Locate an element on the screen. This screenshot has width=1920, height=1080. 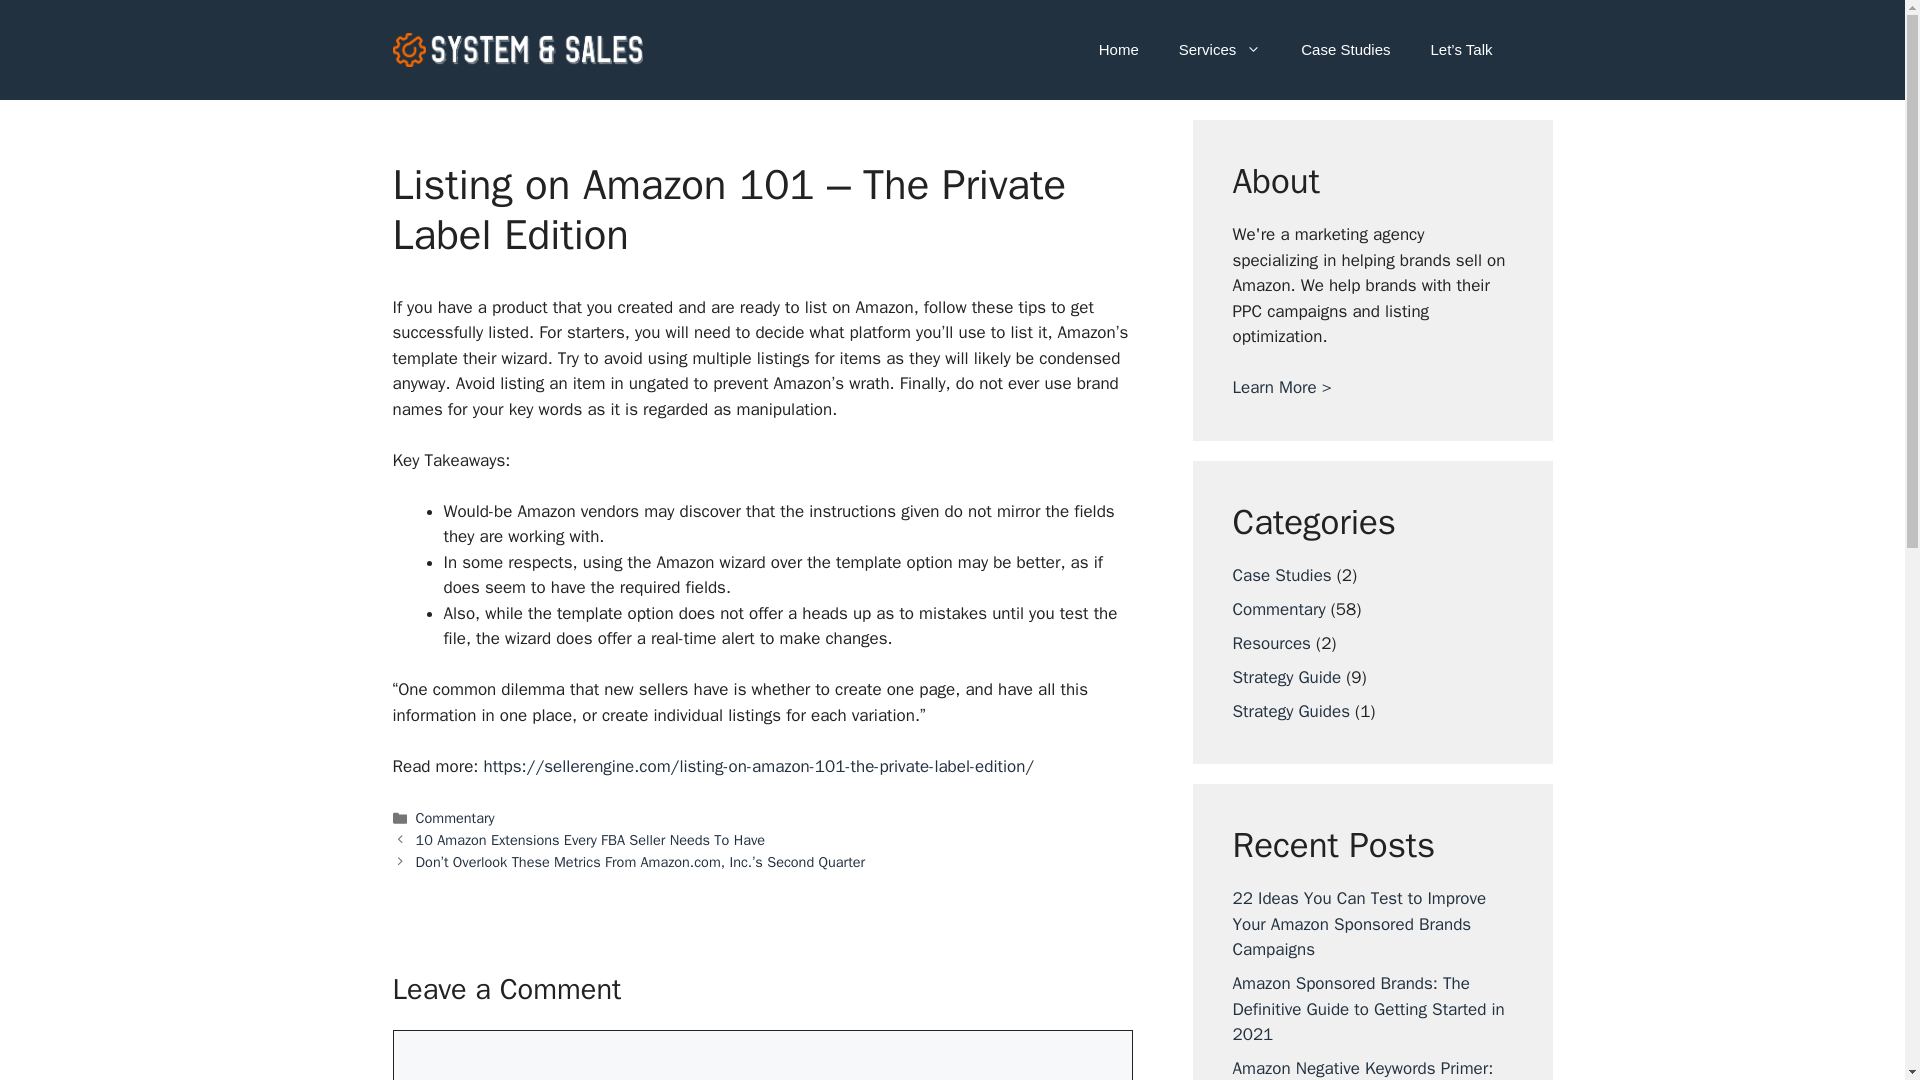
Resources is located at coordinates (1270, 642).